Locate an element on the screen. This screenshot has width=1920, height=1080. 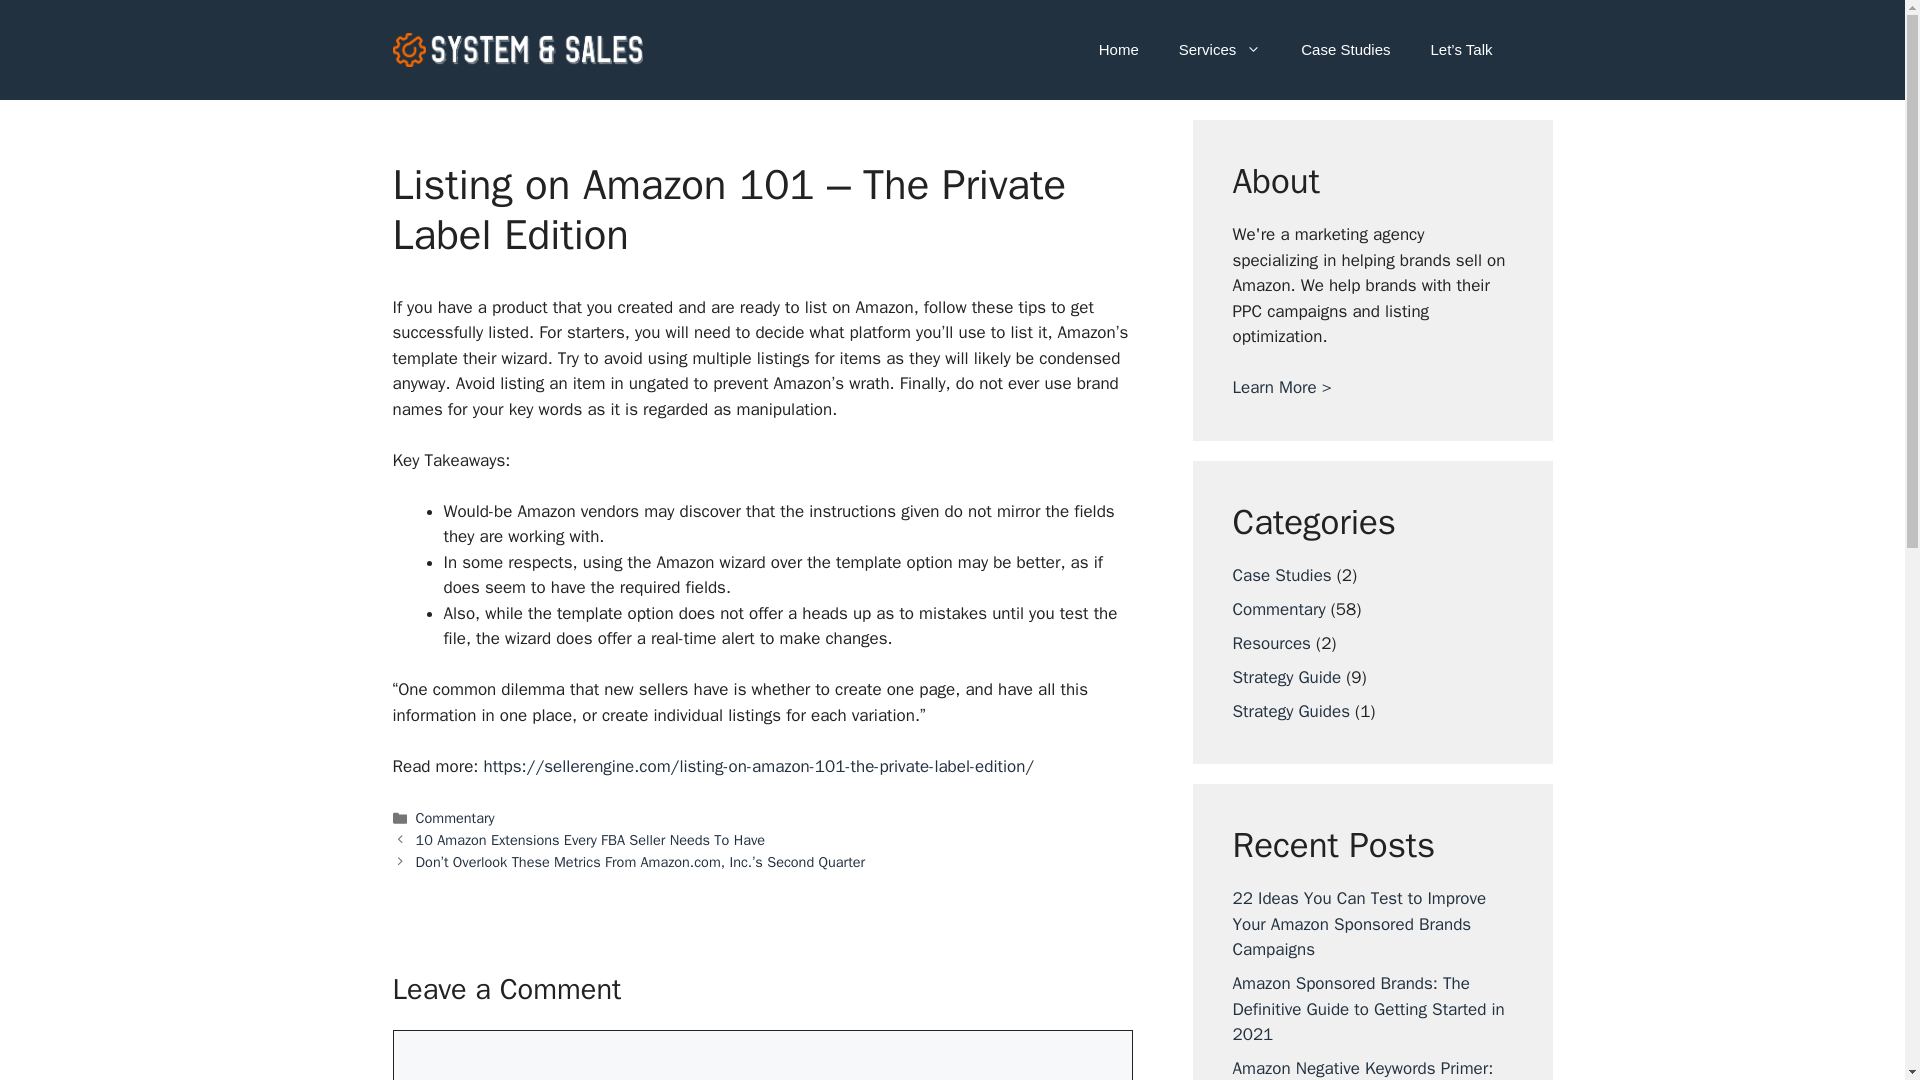
Resources is located at coordinates (1270, 642).